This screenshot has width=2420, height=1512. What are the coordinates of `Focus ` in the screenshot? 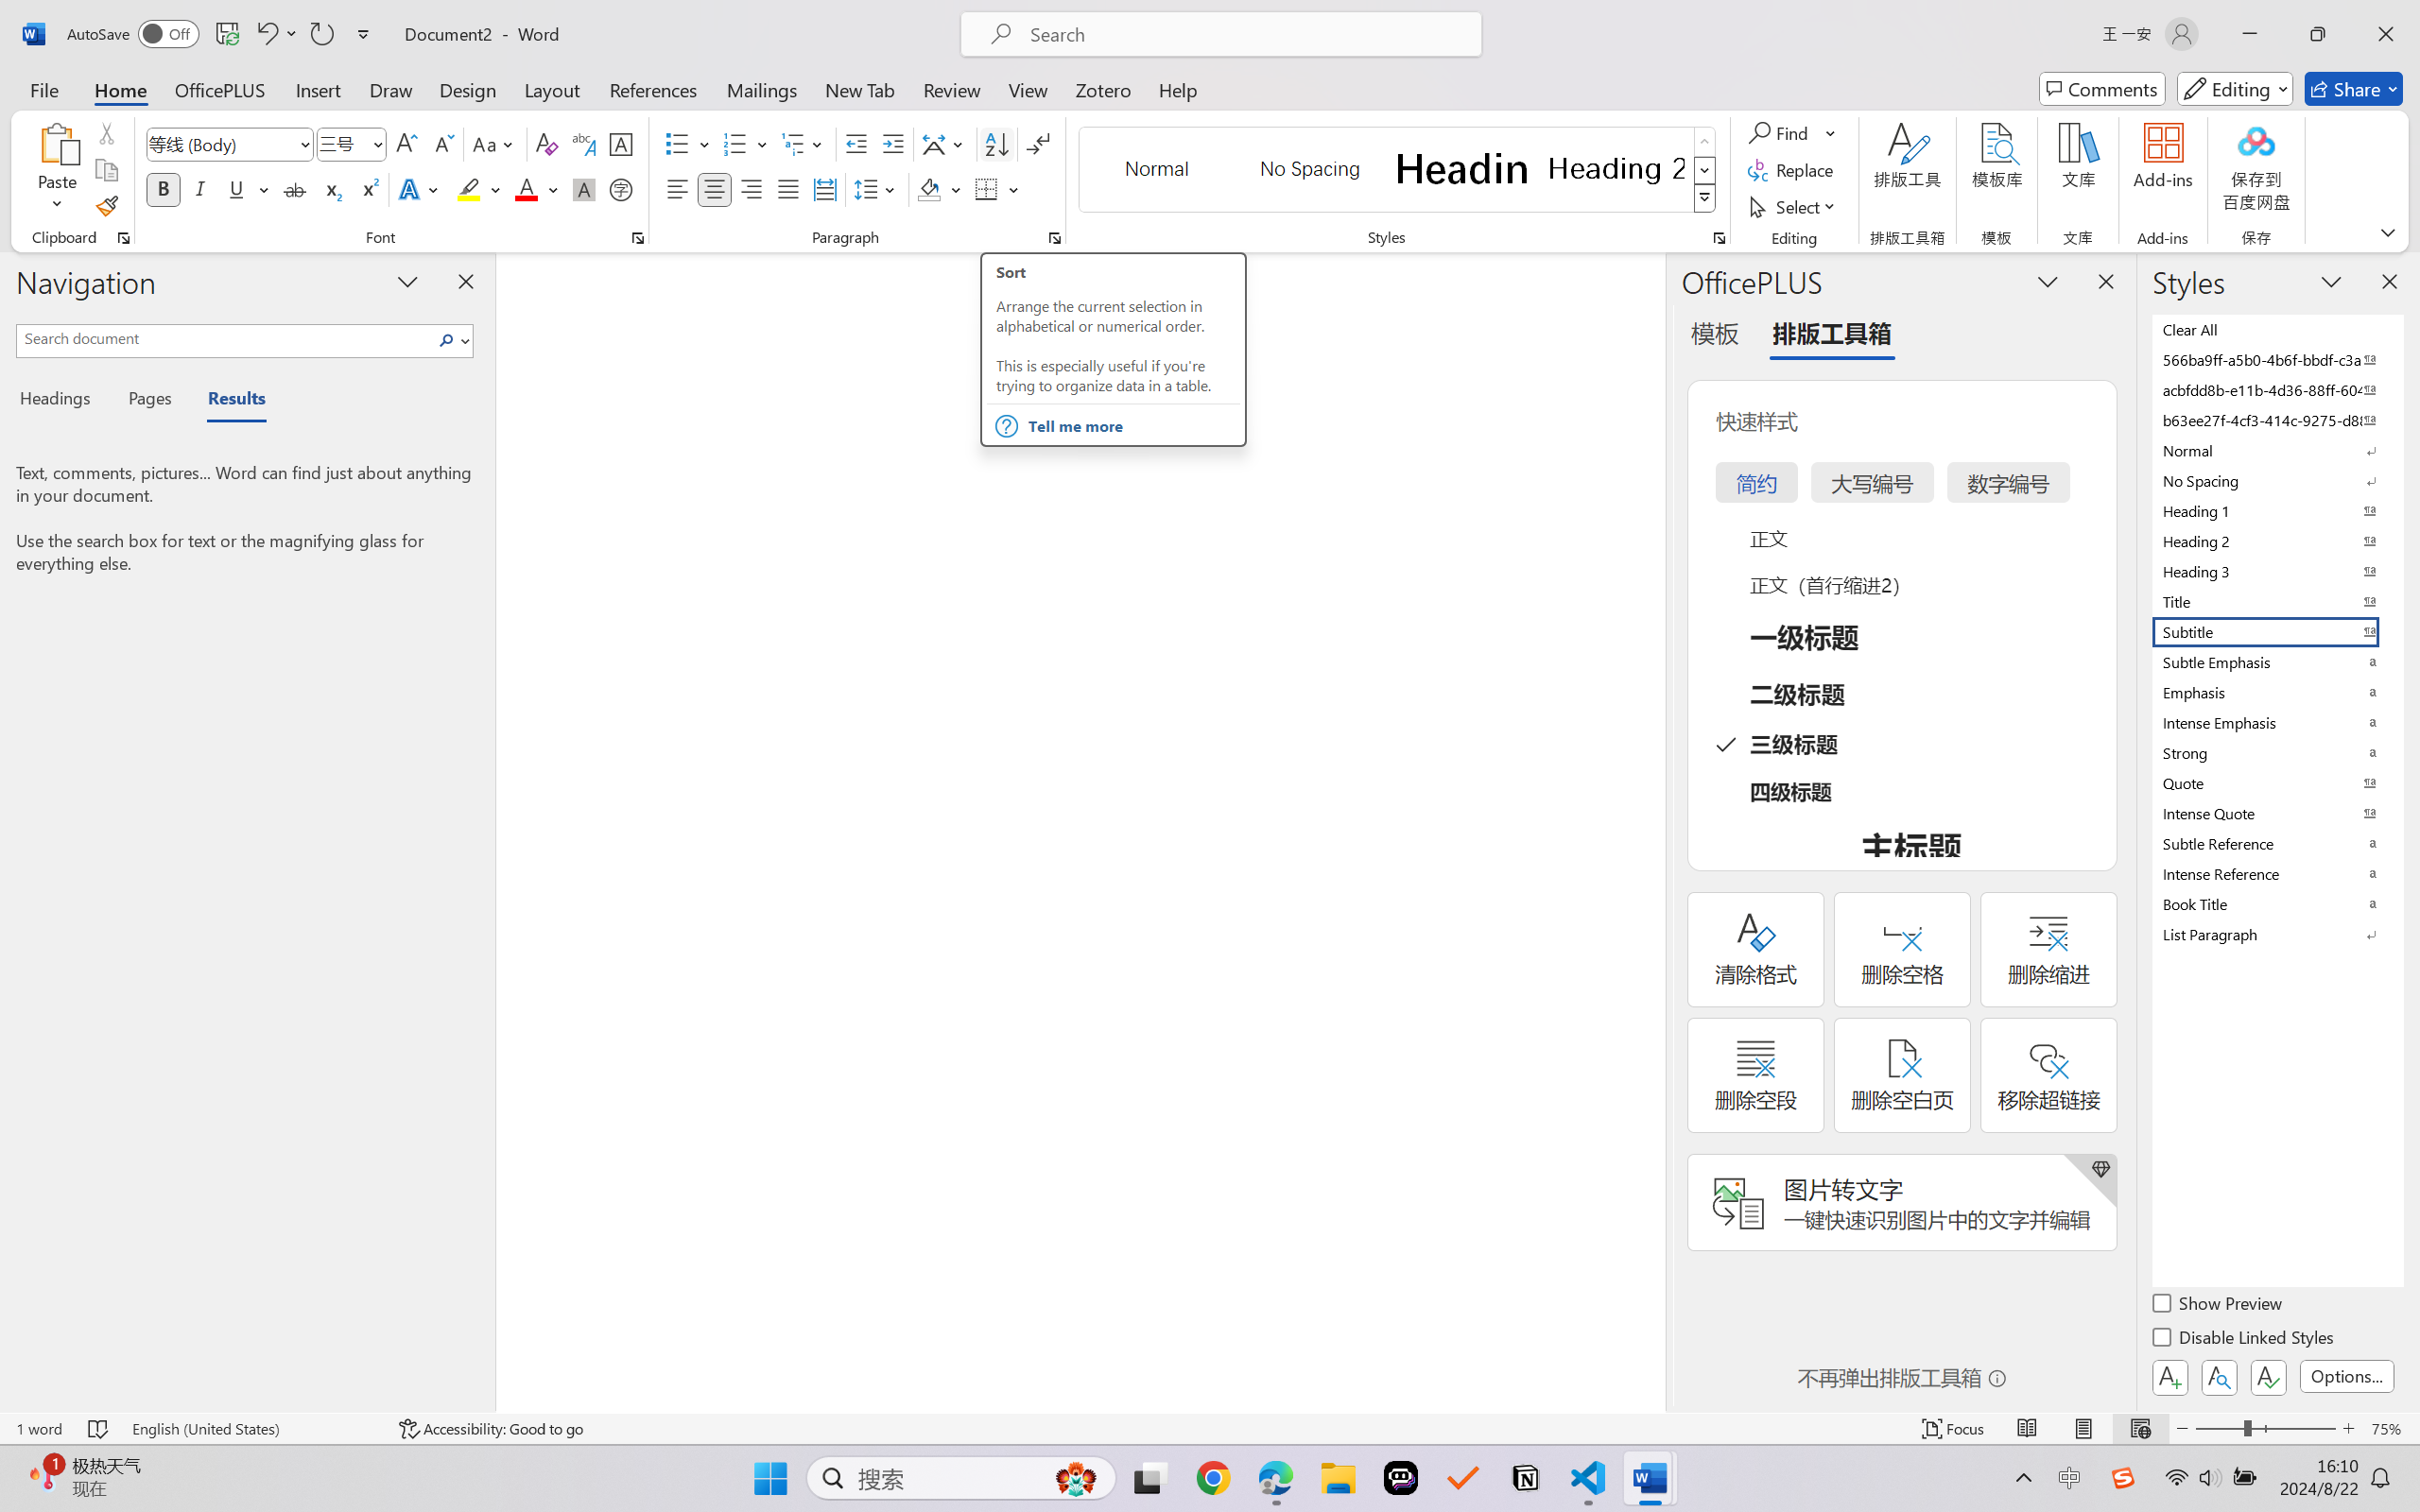 It's located at (1954, 1429).